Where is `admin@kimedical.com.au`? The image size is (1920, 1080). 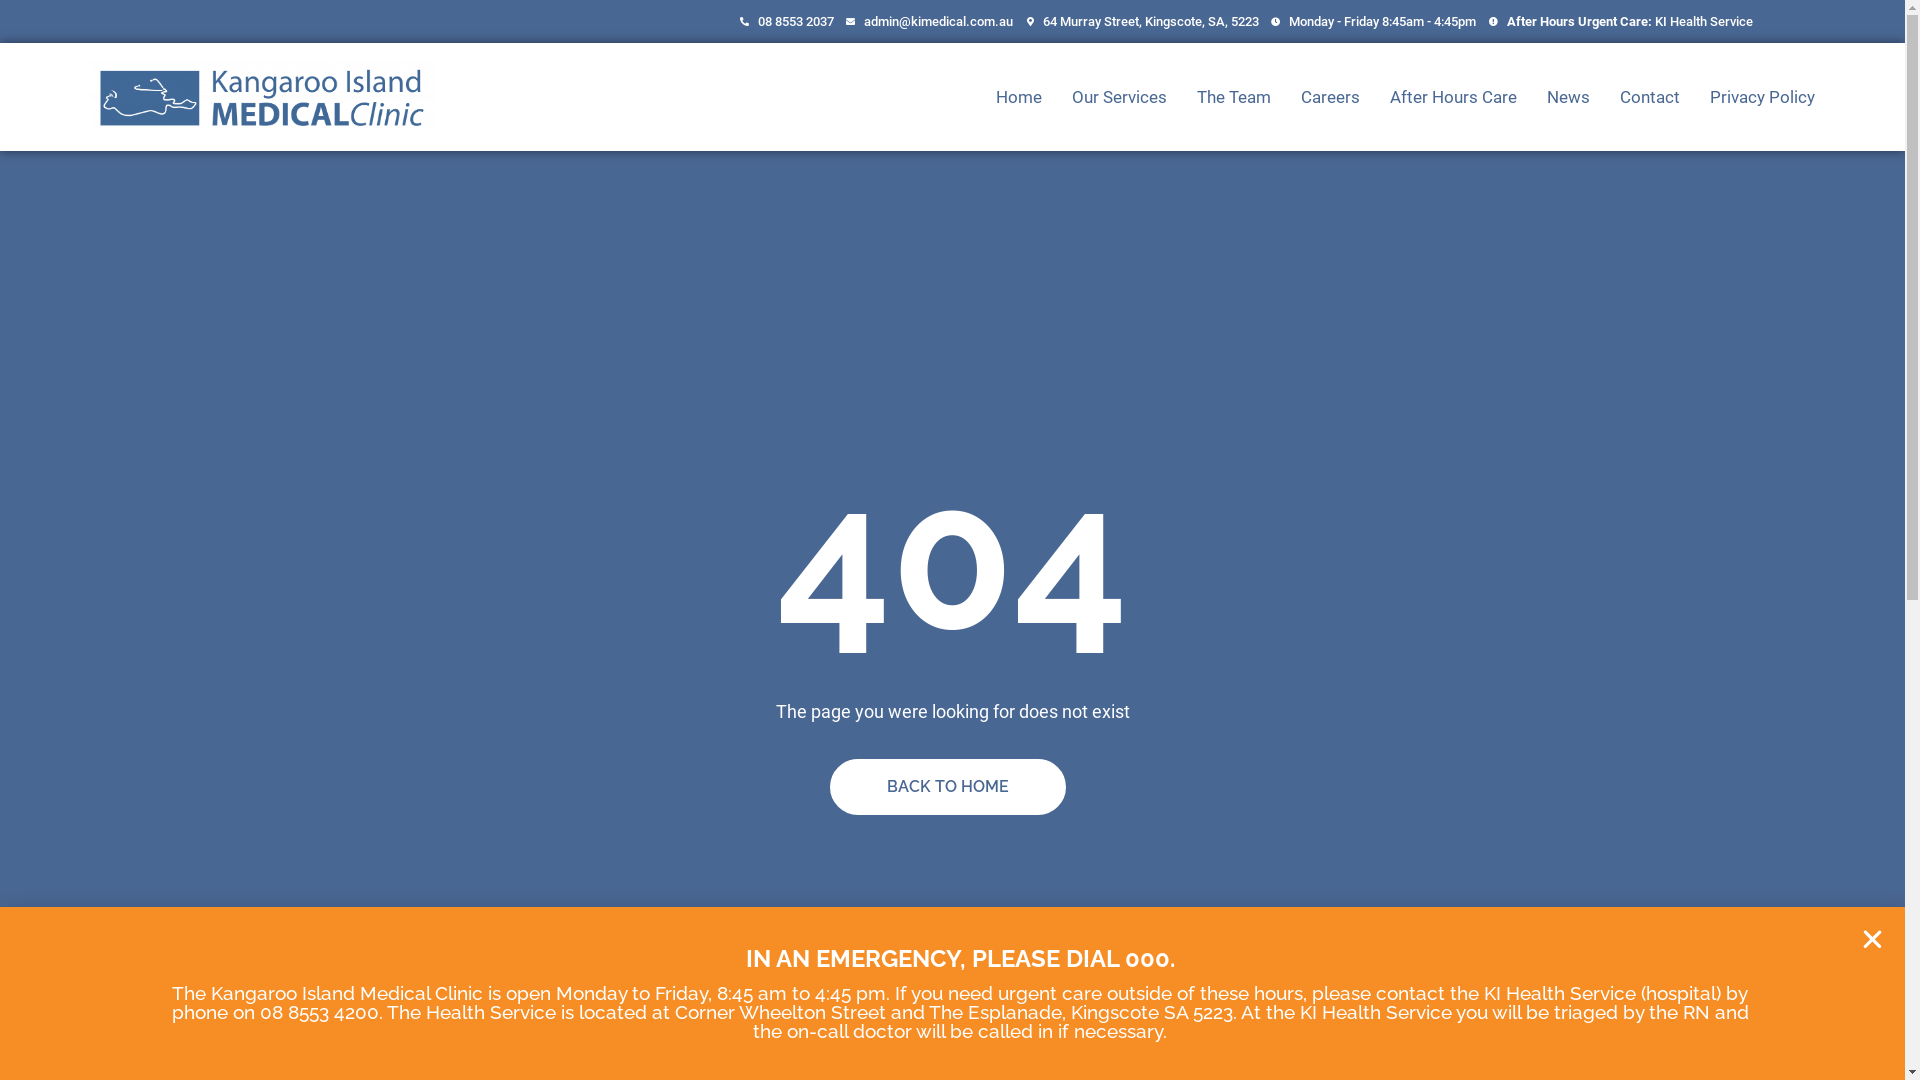 admin@kimedical.com.au is located at coordinates (928, 22).